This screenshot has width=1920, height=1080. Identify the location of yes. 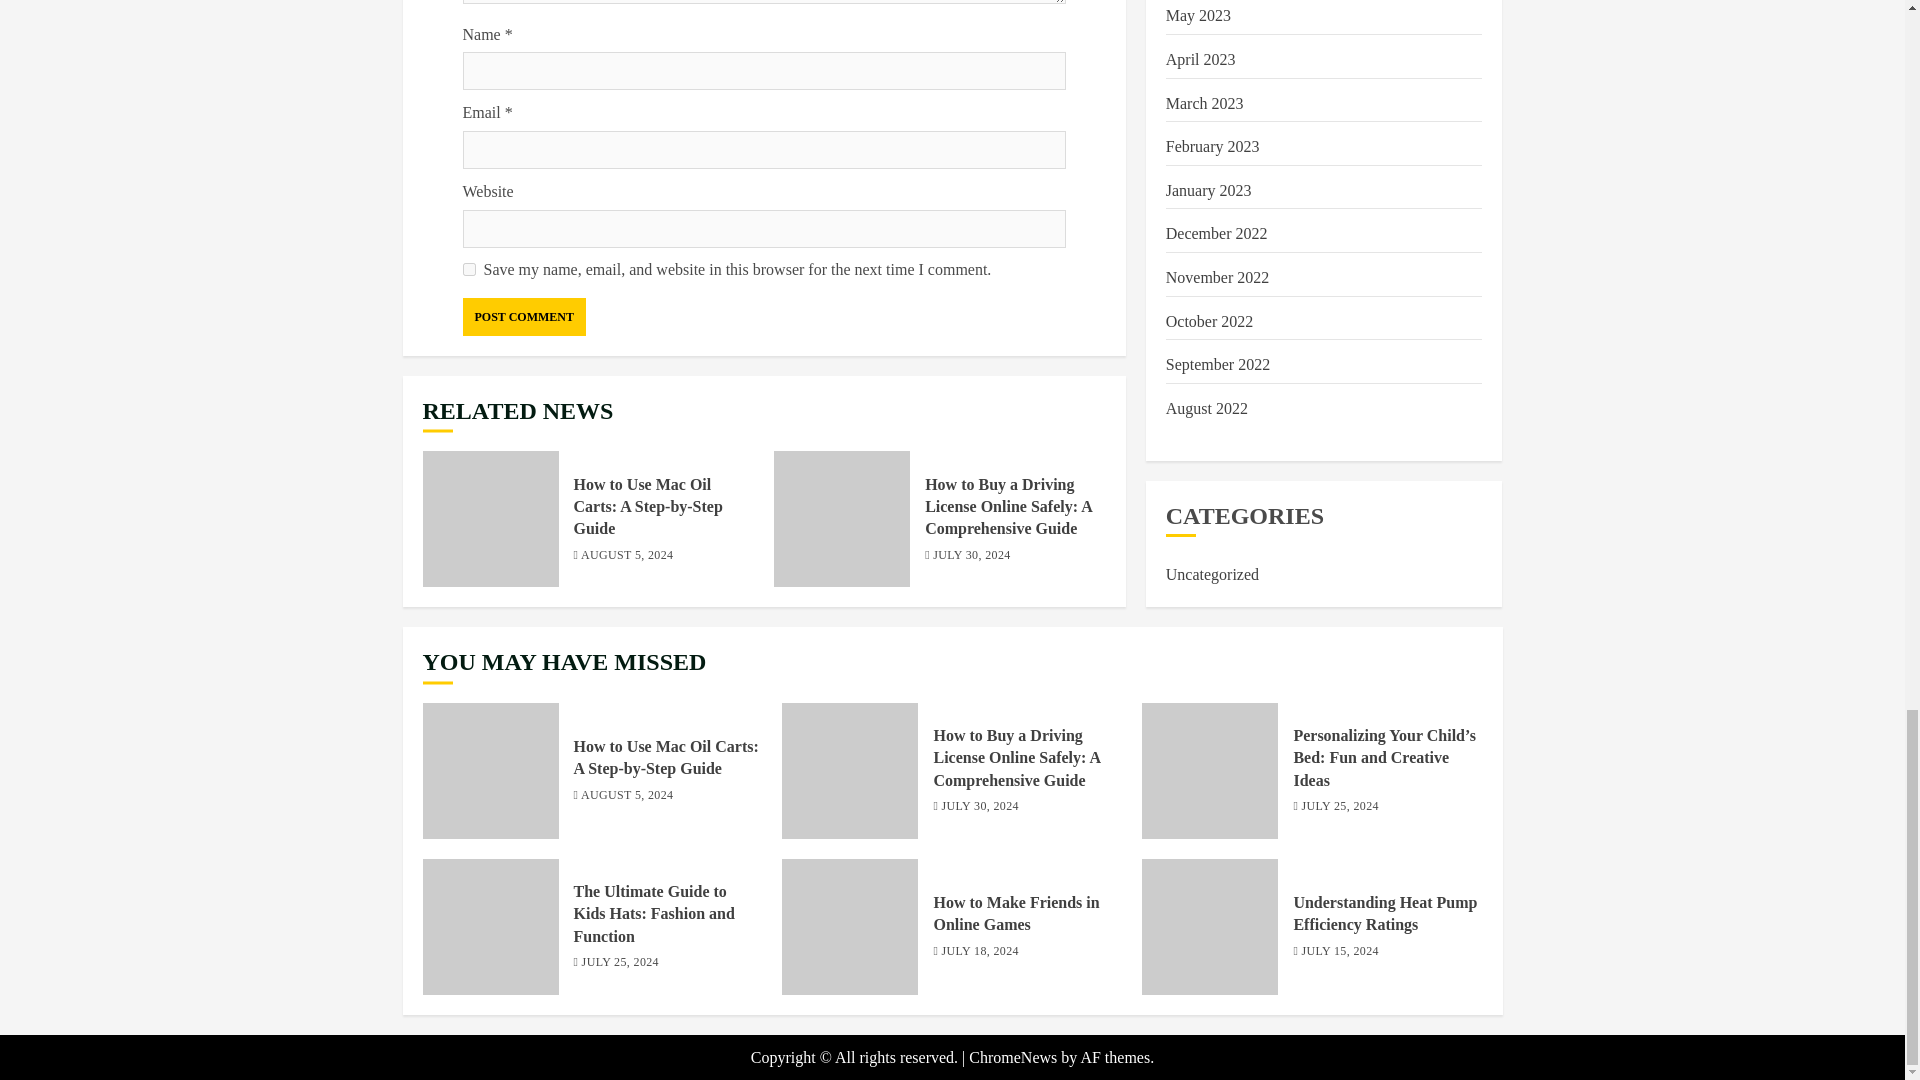
(468, 270).